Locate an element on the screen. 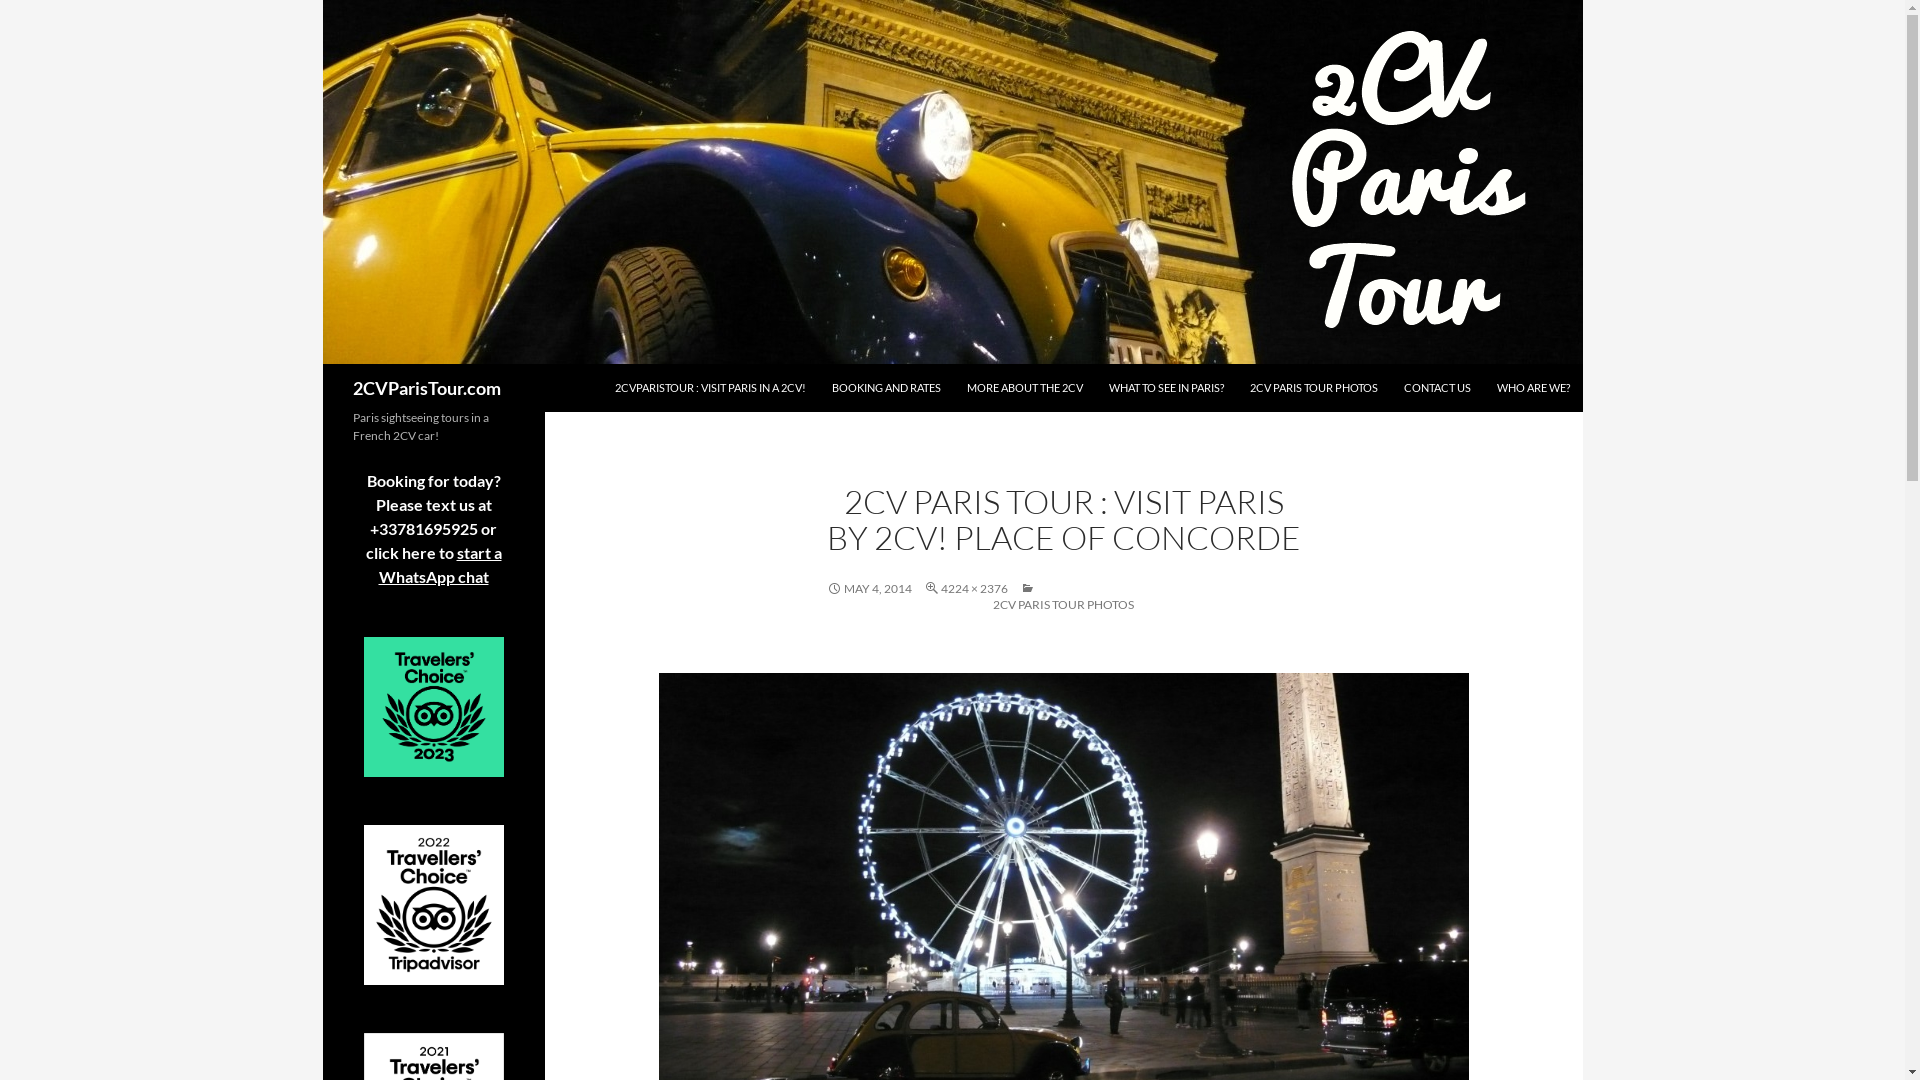  2CV PARIS TOUR PHOTOS is located at coordinates (1314, 400).